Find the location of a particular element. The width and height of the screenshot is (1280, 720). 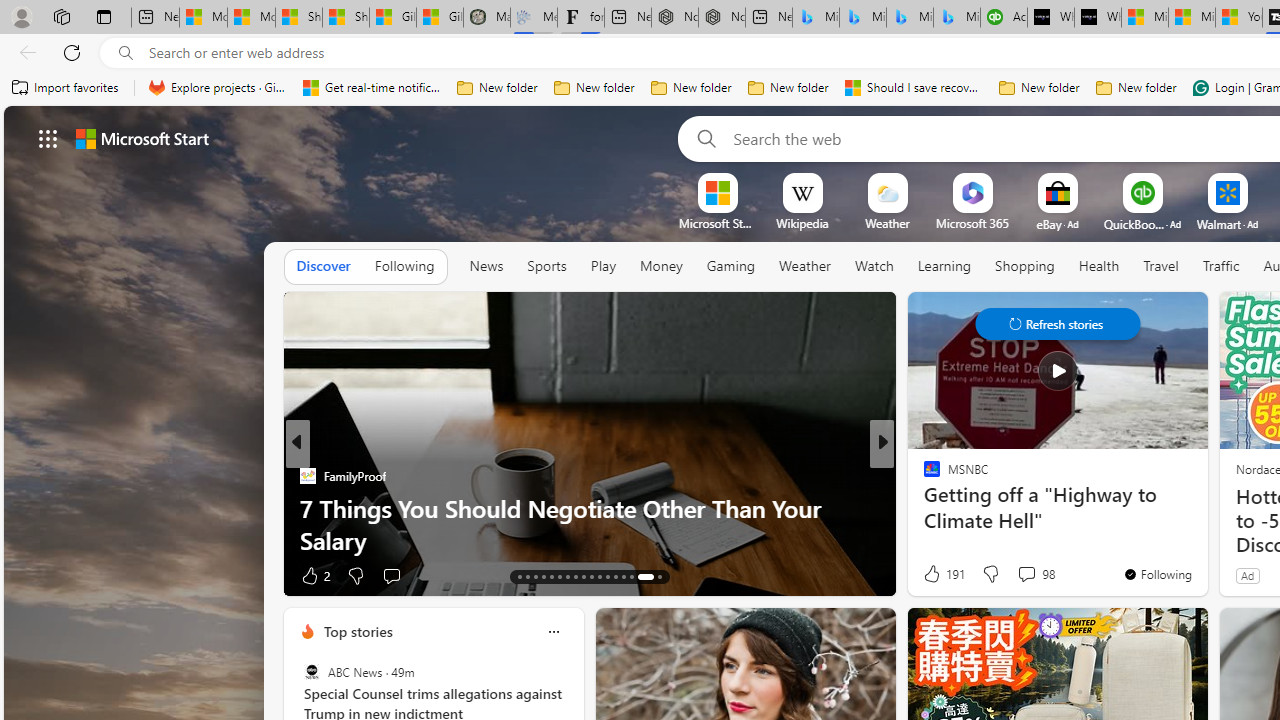

Should I save recovered Word documents? - Microsoft Support is located at coordinates (914, 88).